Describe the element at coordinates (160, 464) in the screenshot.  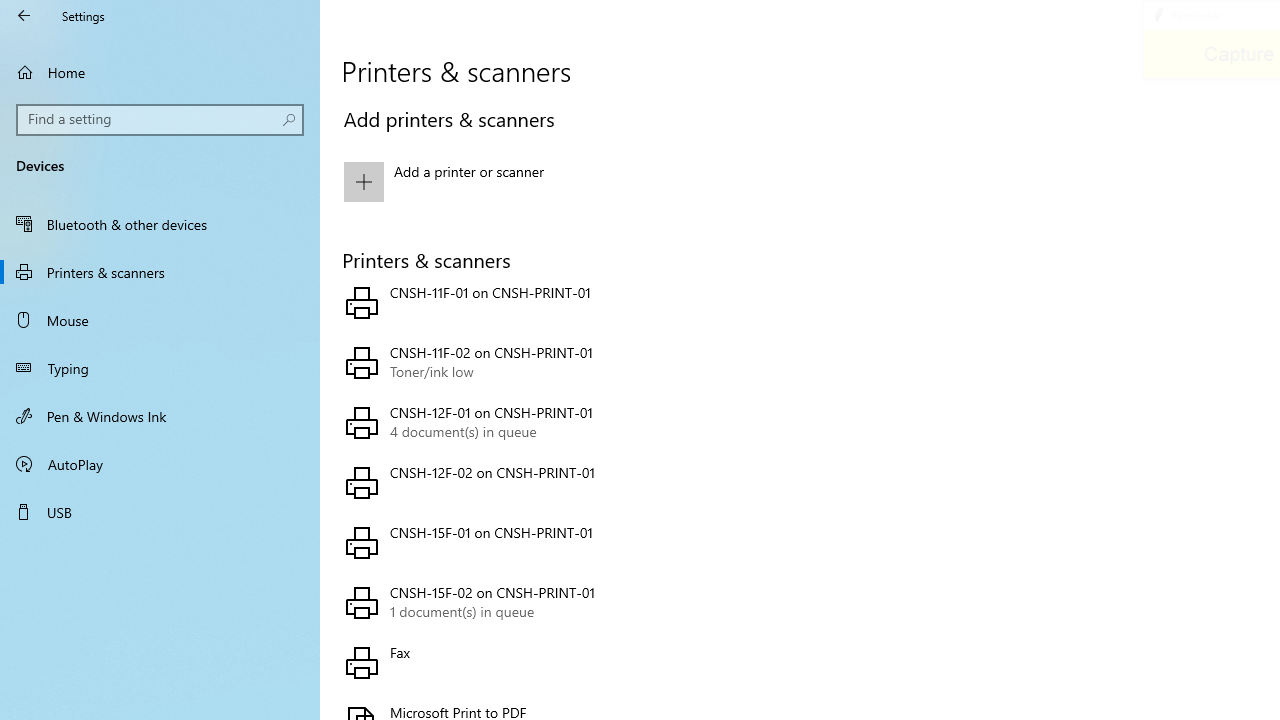
I see `AutoPlay` at that location.